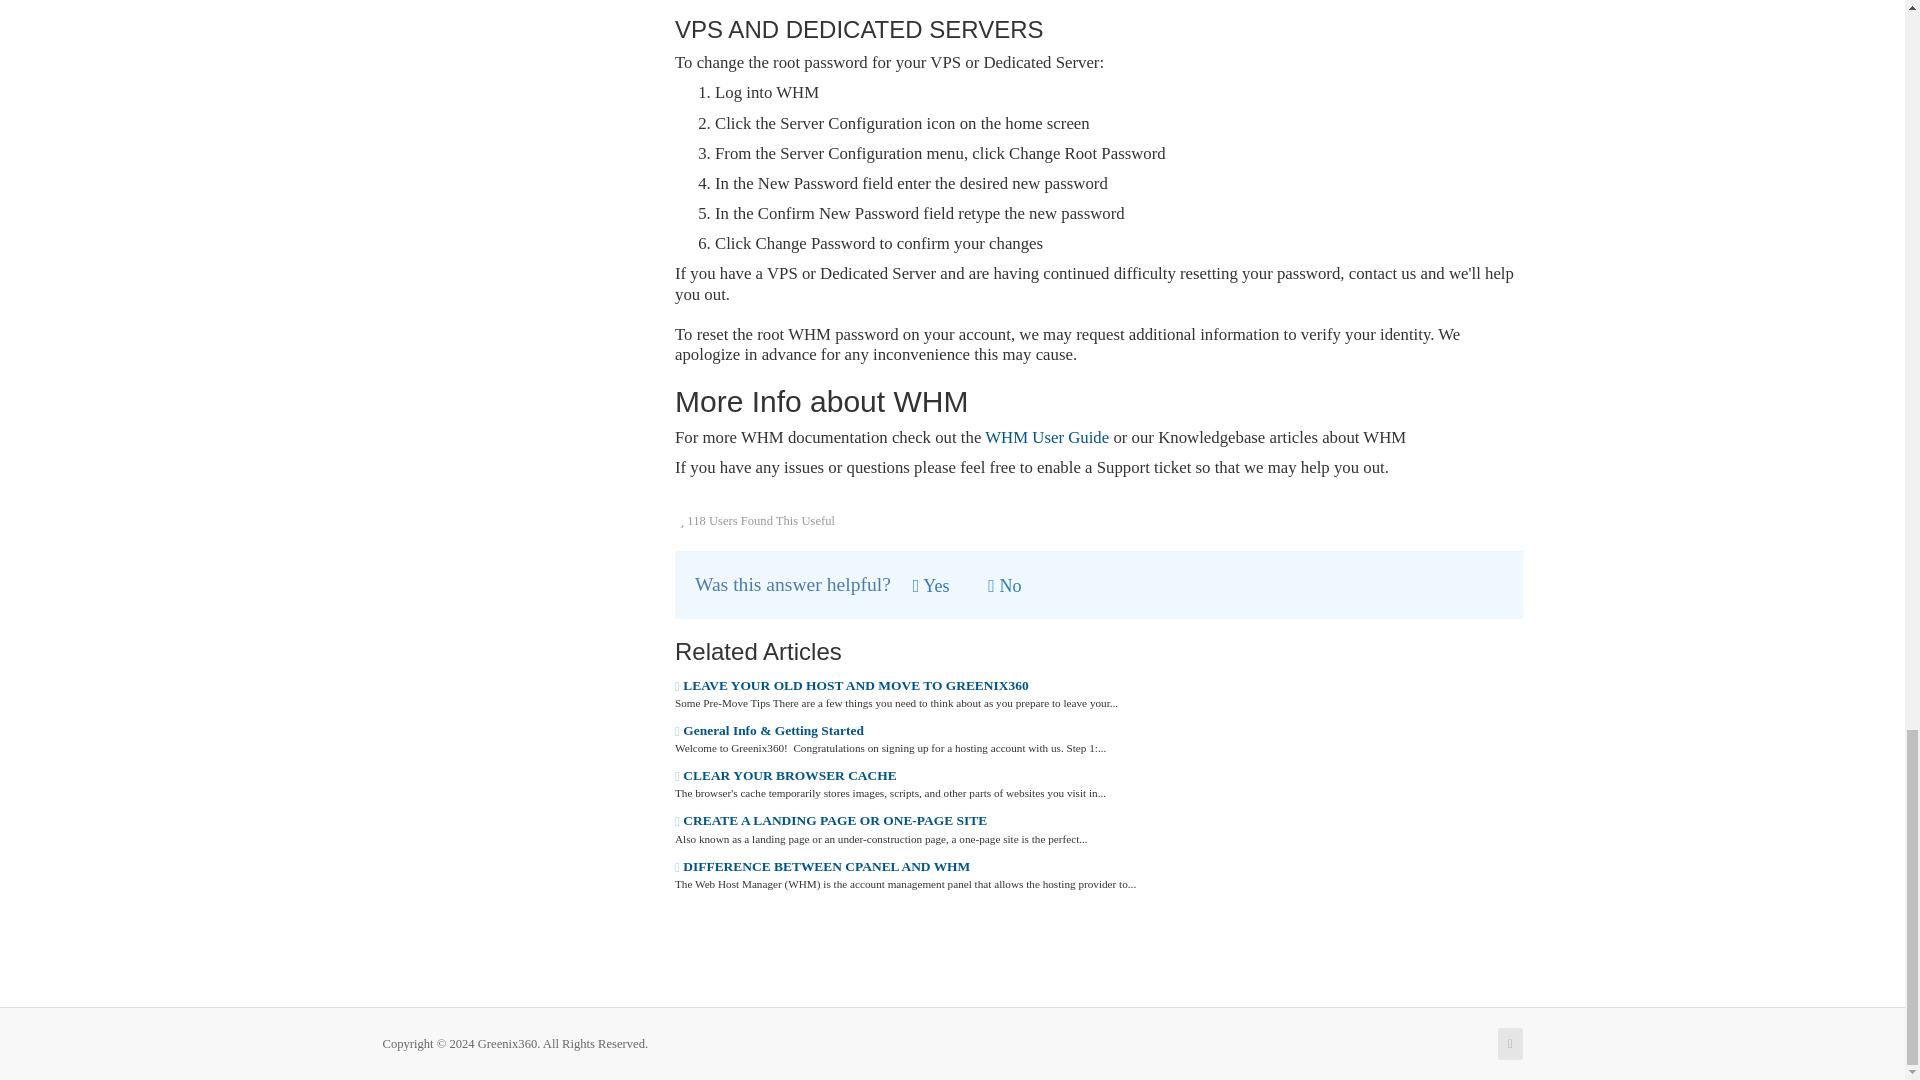 This screenshot has width=1920, height=1080. What do you see at coordinates (852, 686) in the screenshot?
I see `LEAVE YOUR OLD HOST AND MOVE TO GREENIX360` at bounding box center [852, 686].